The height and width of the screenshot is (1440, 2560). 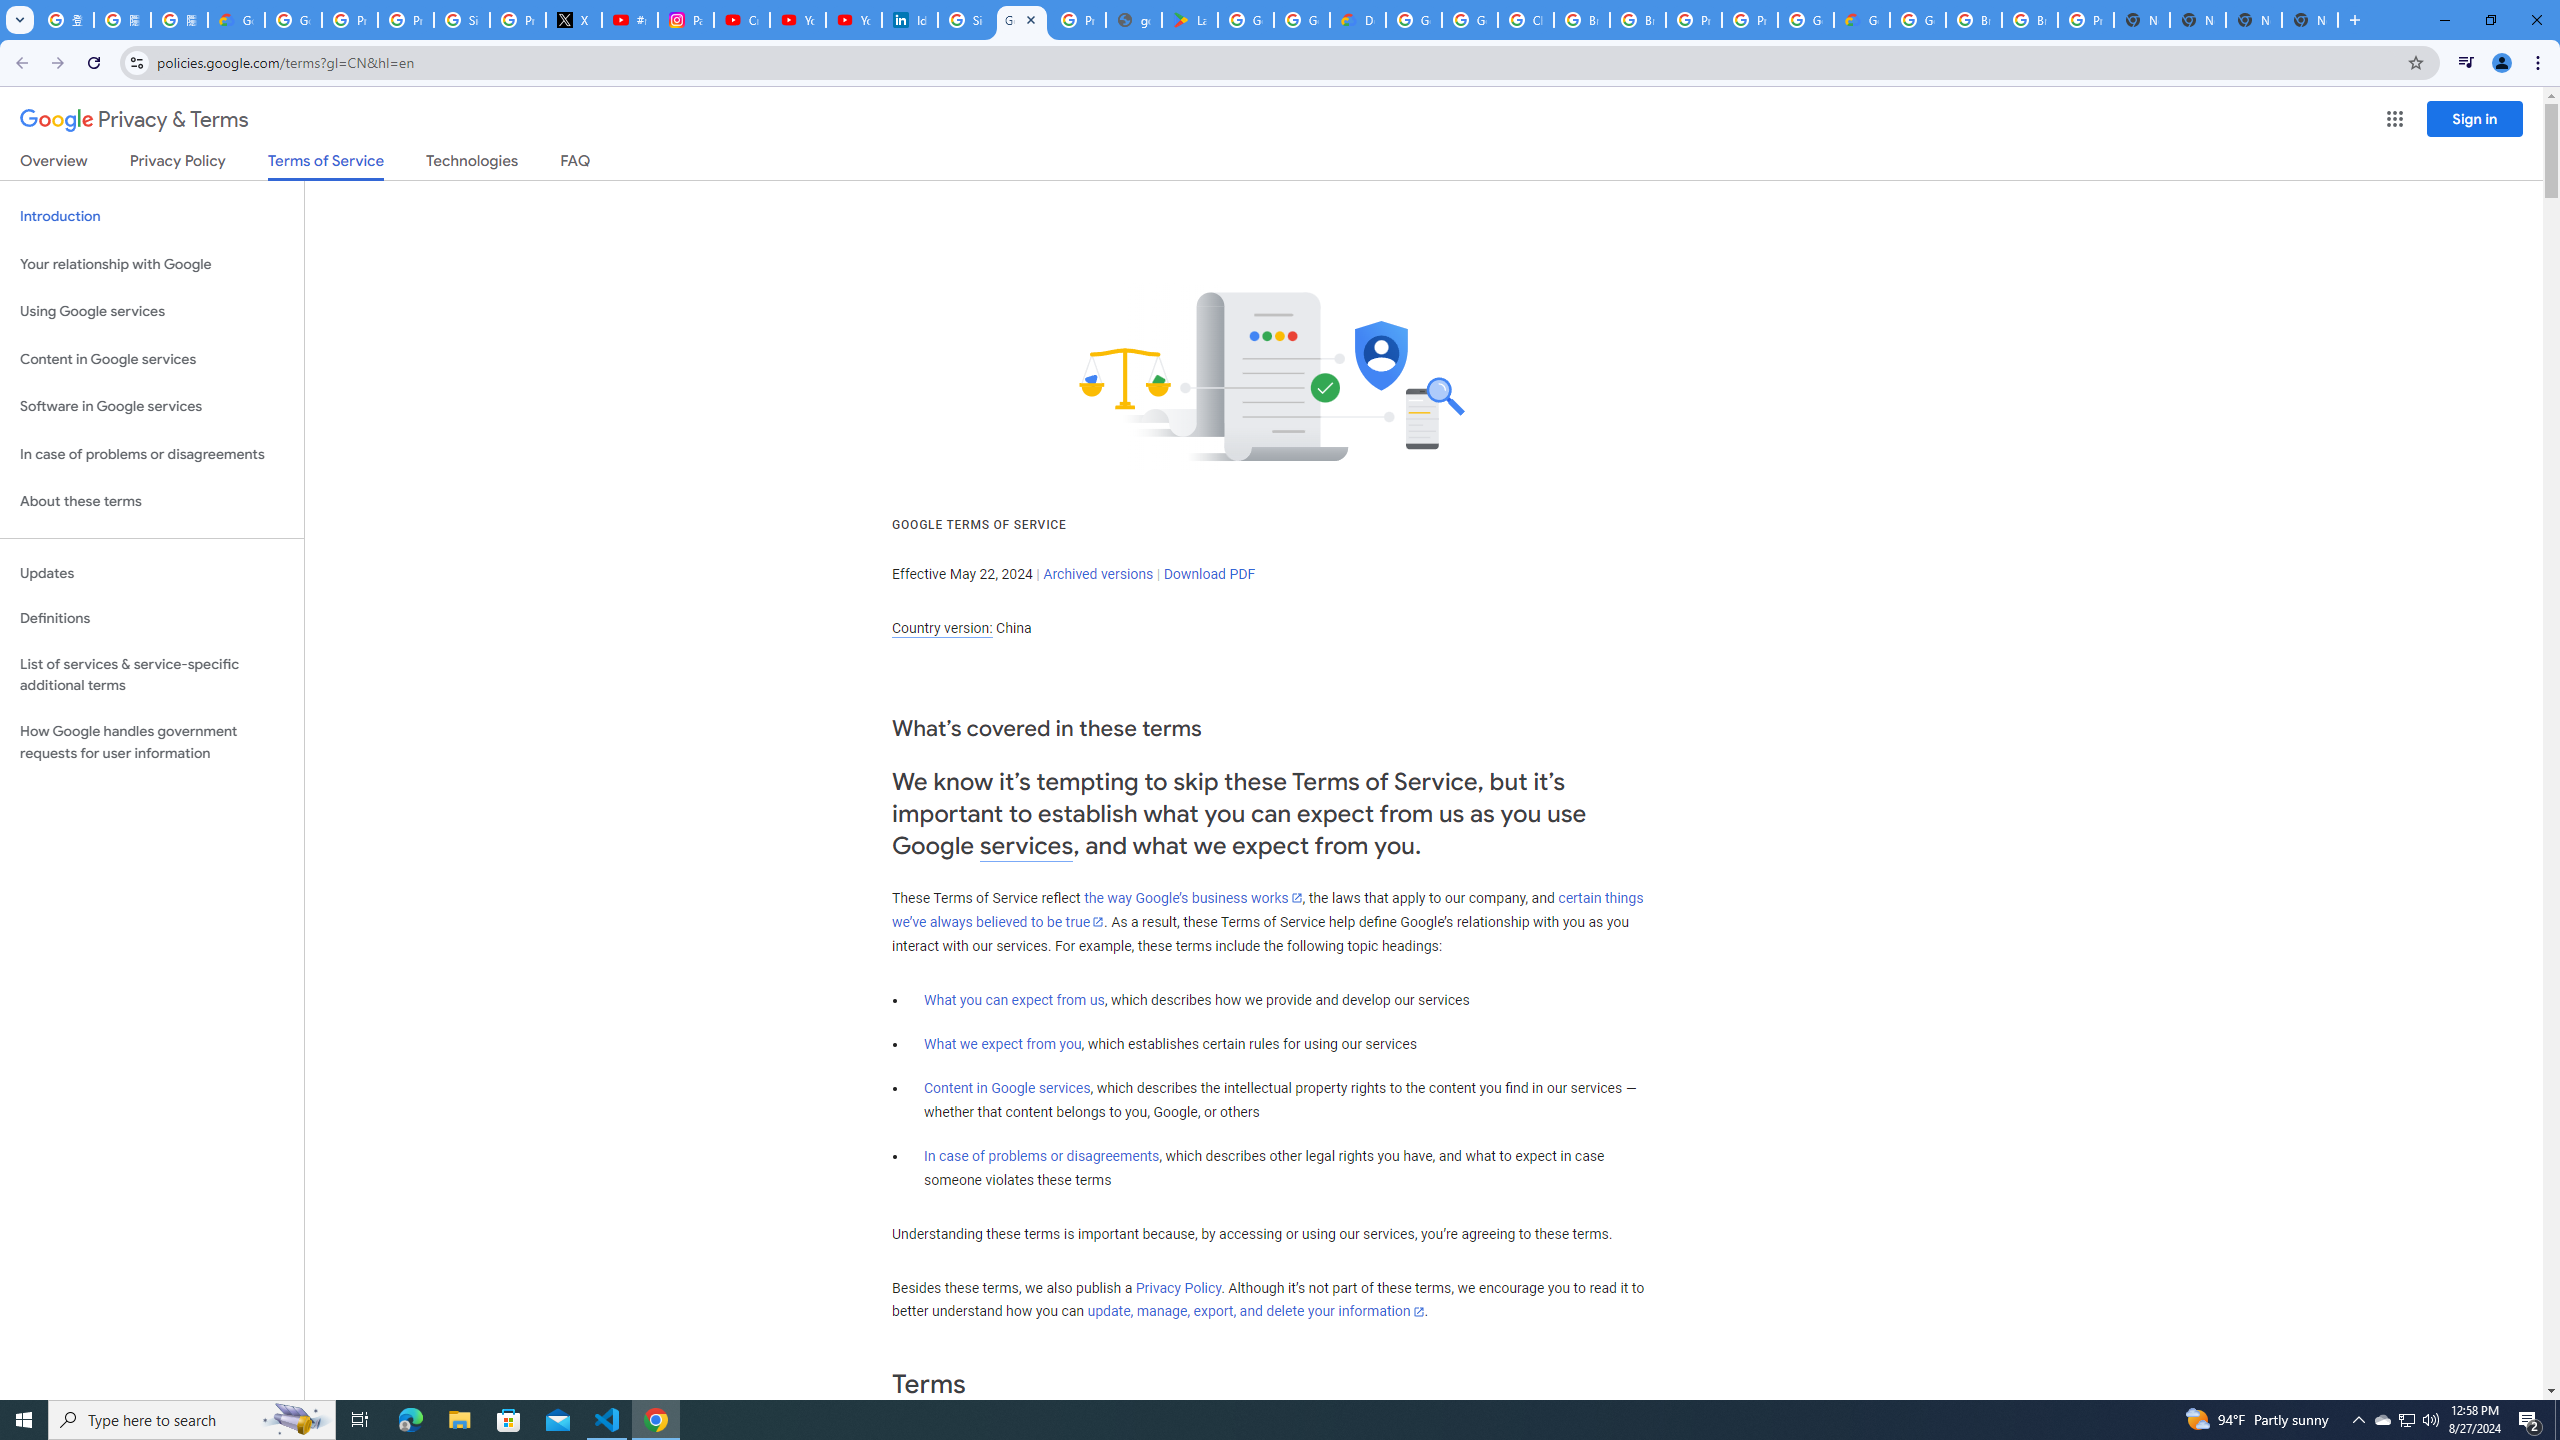 I want to click on Google Cloud Platform, so click(x=1414, y=20).